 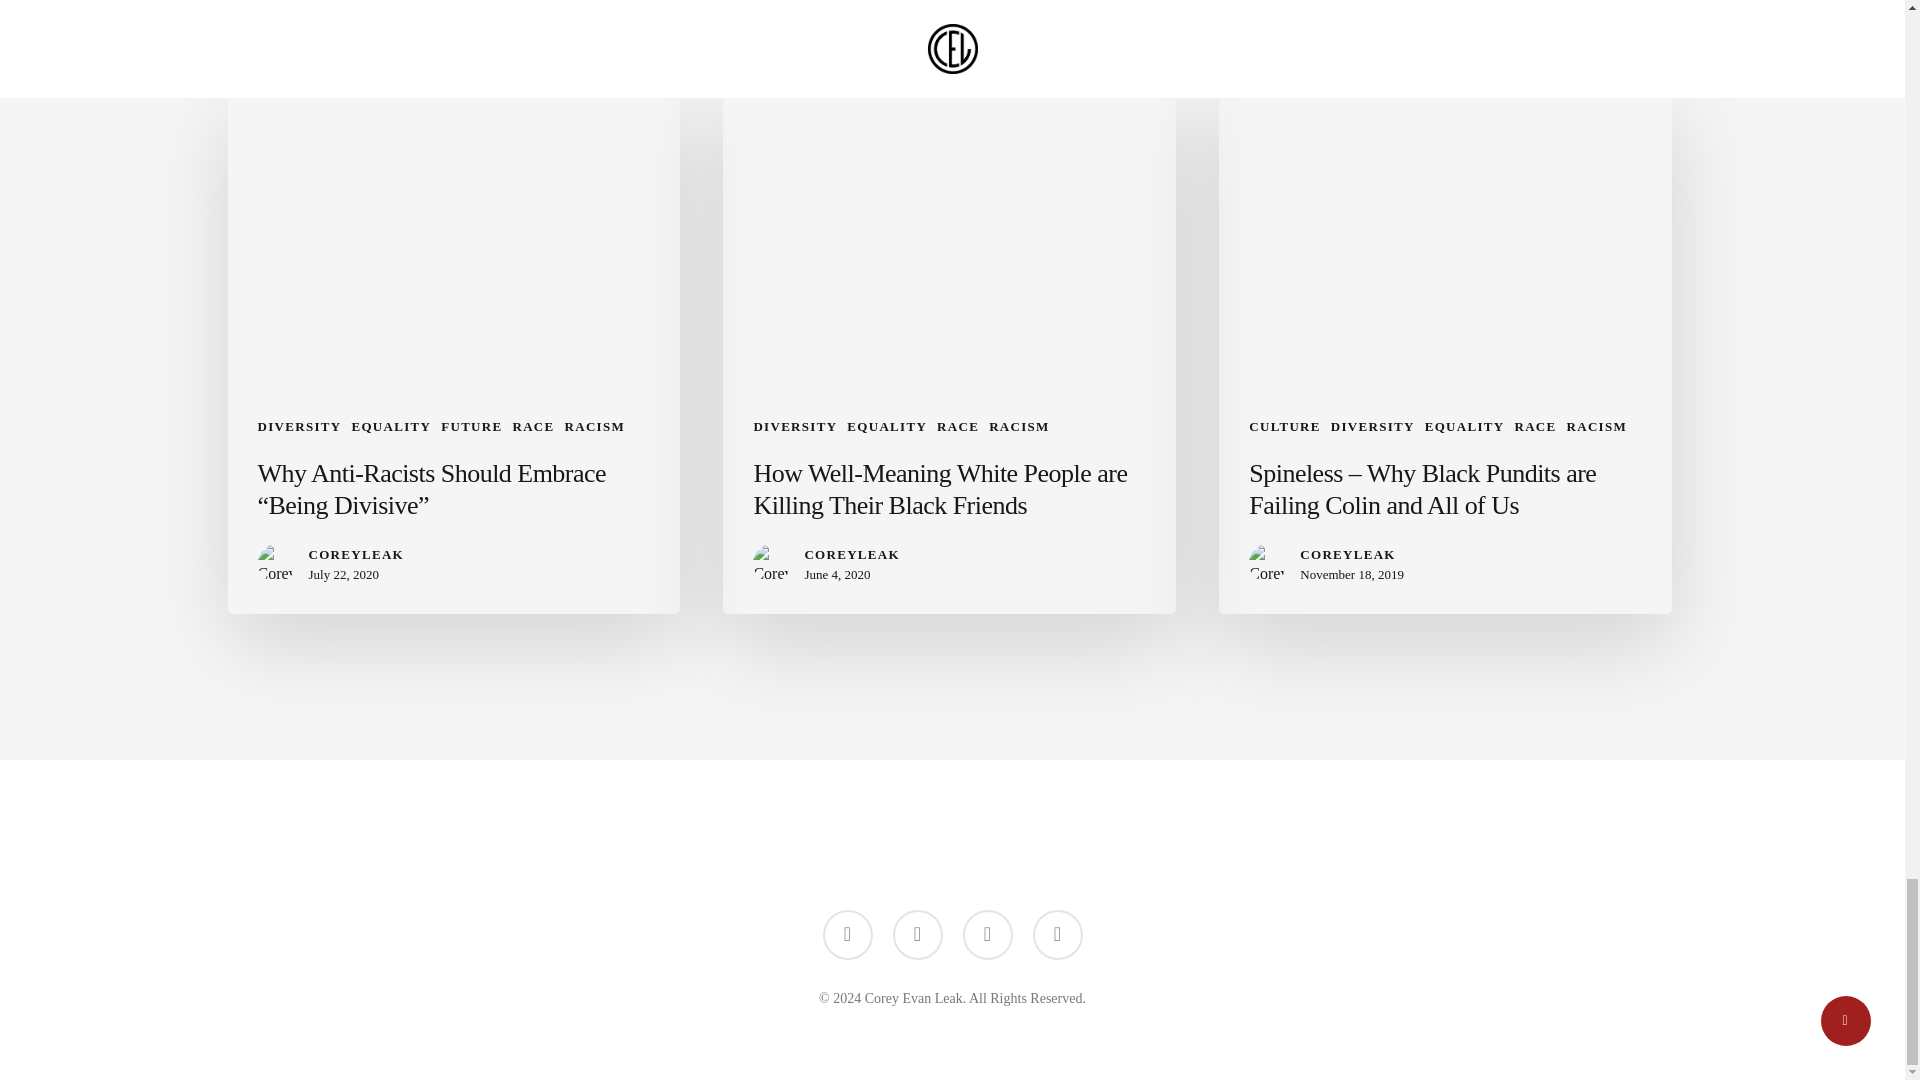 I want to click on EQUALITY, so click(x=1464, y=426).